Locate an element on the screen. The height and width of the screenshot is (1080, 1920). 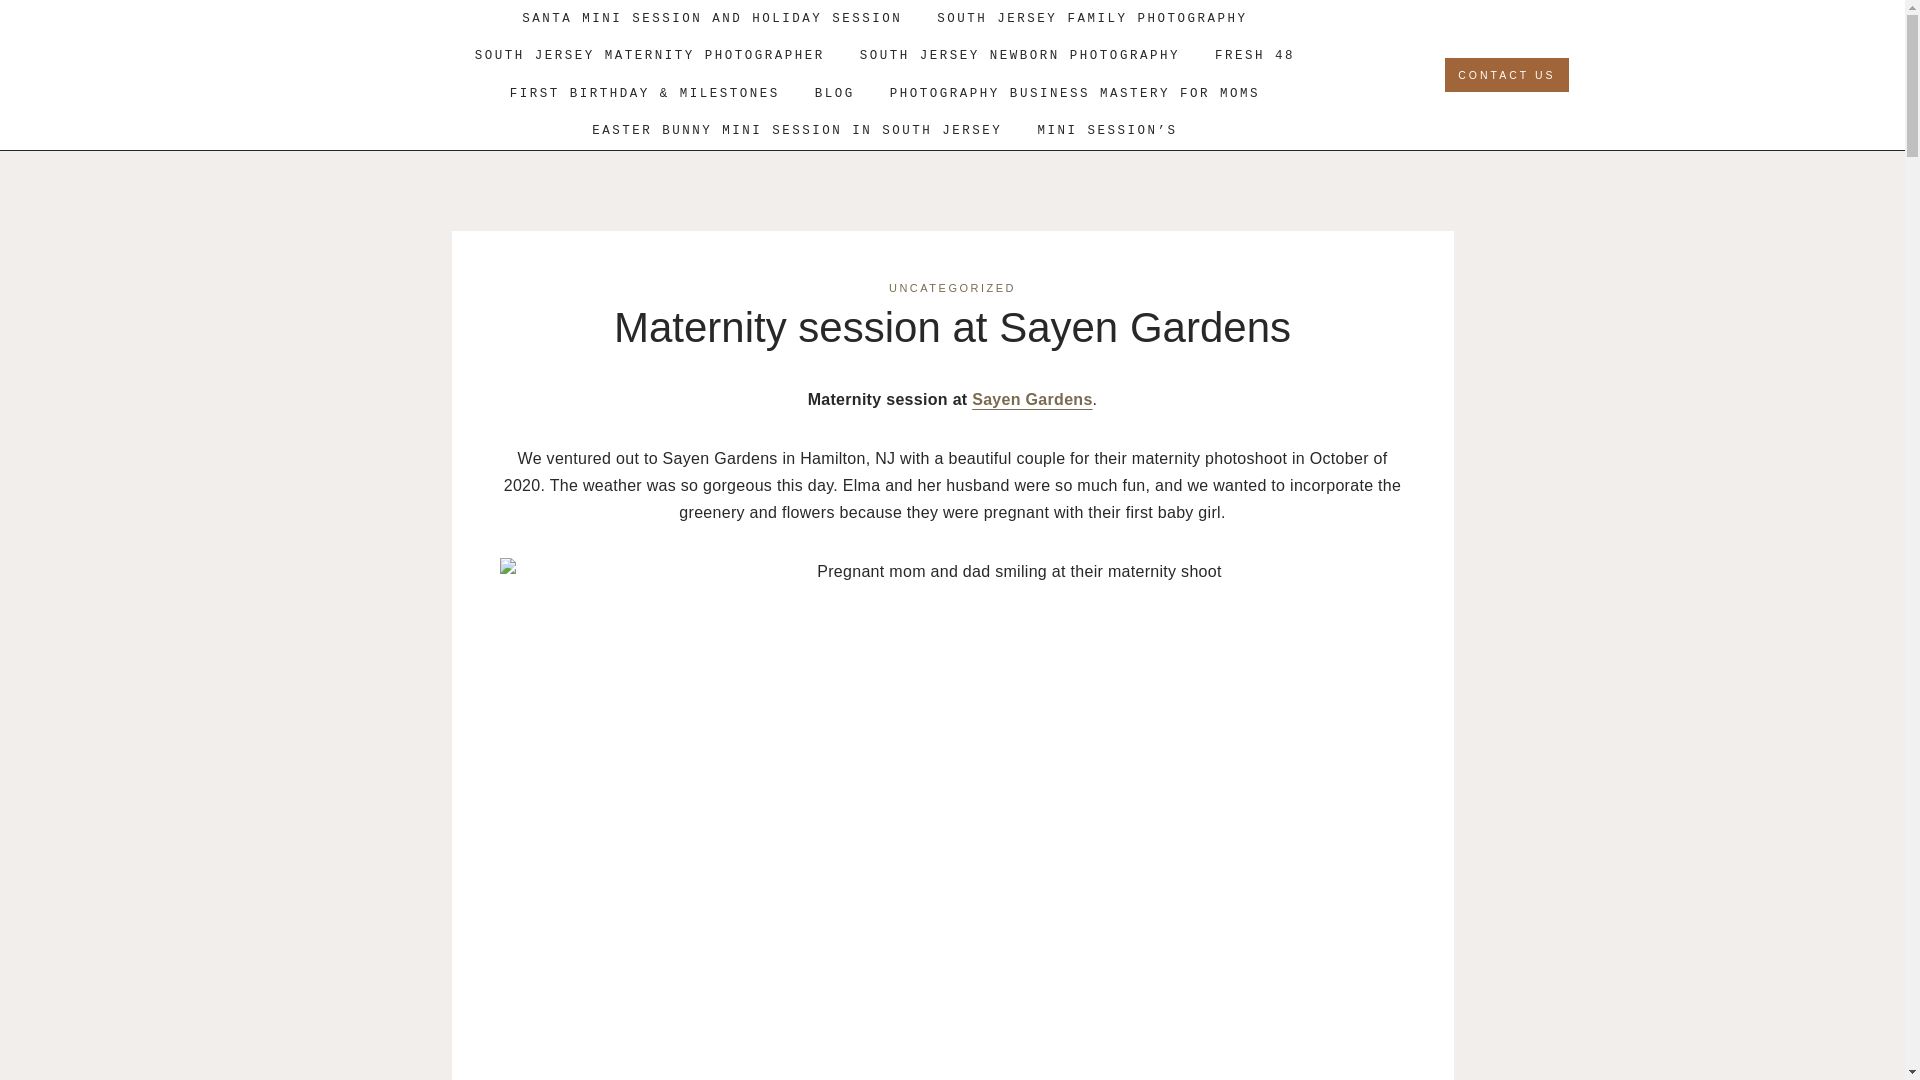
EASTER BUNNY MINI SESSION IN SOUTH JERSEY is located at coordinates (796, 131).